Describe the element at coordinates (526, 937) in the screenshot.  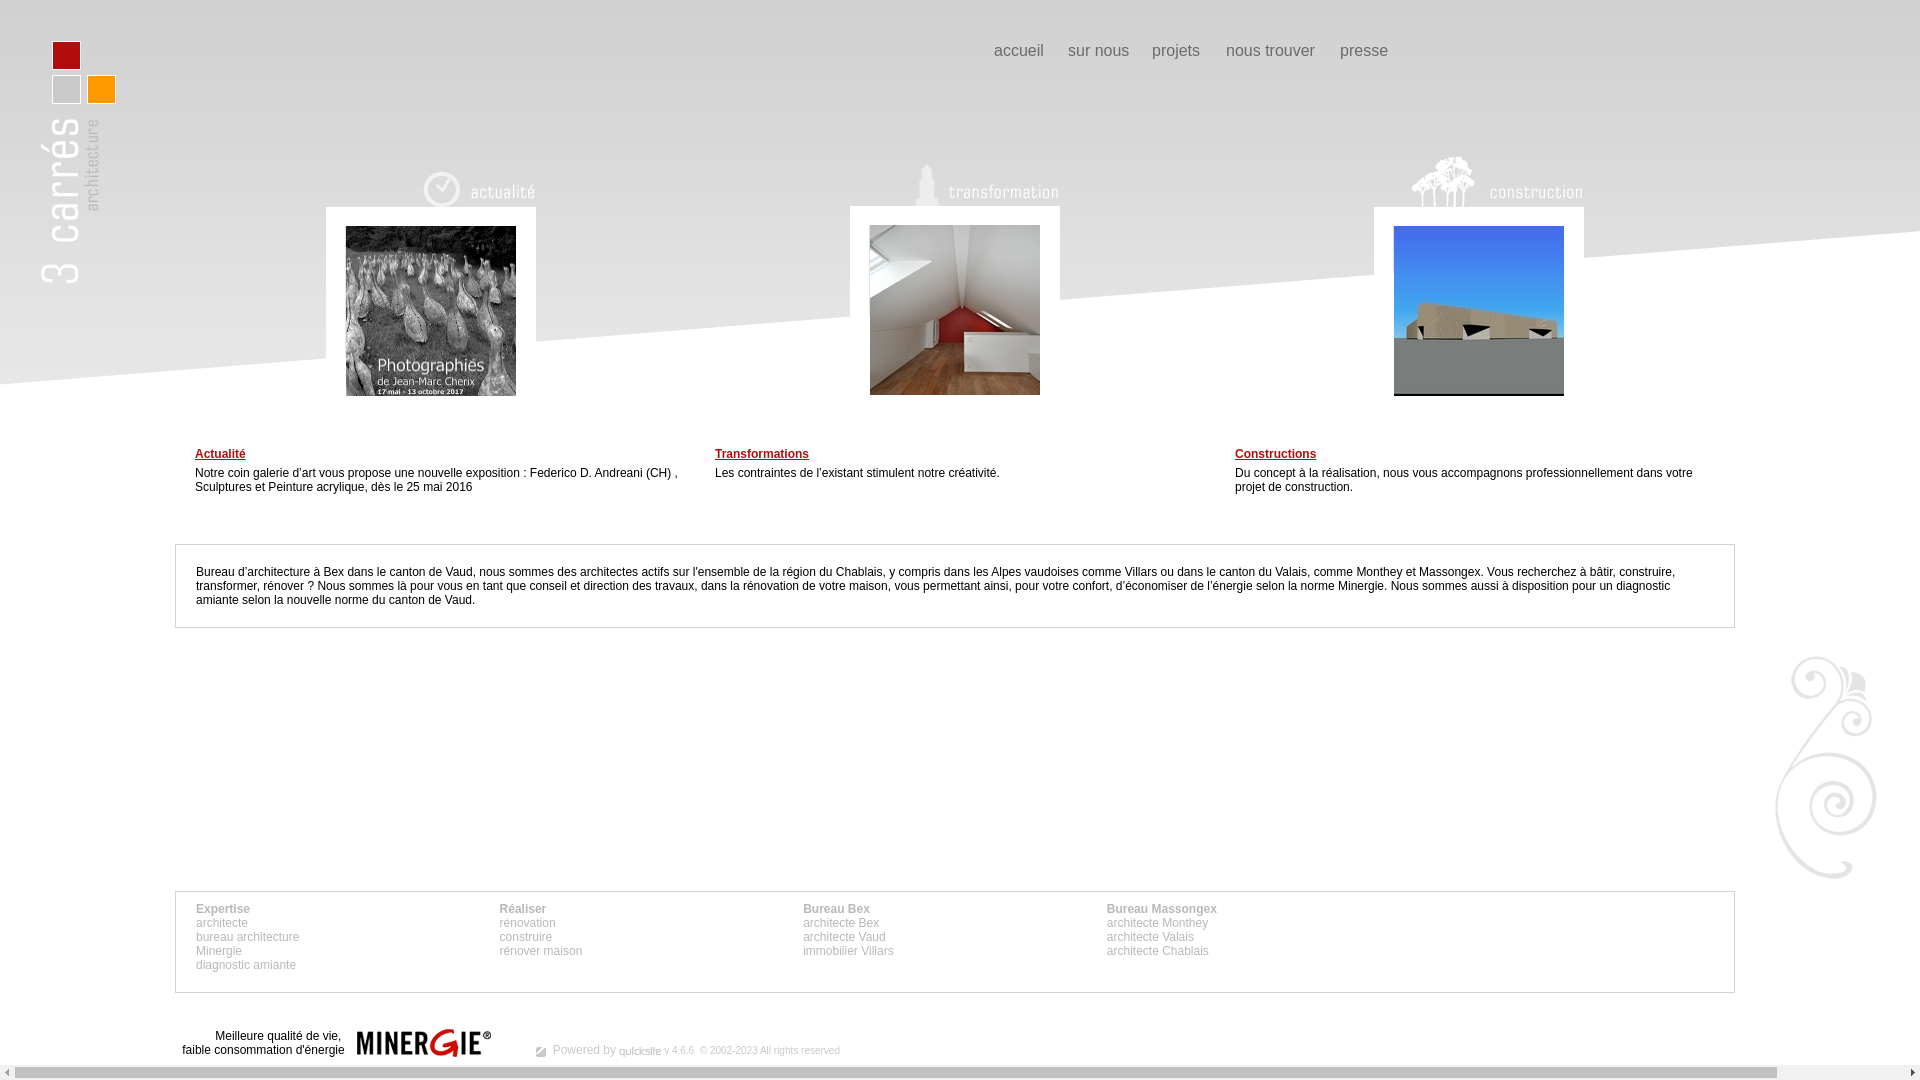
I see `construire` at that location.